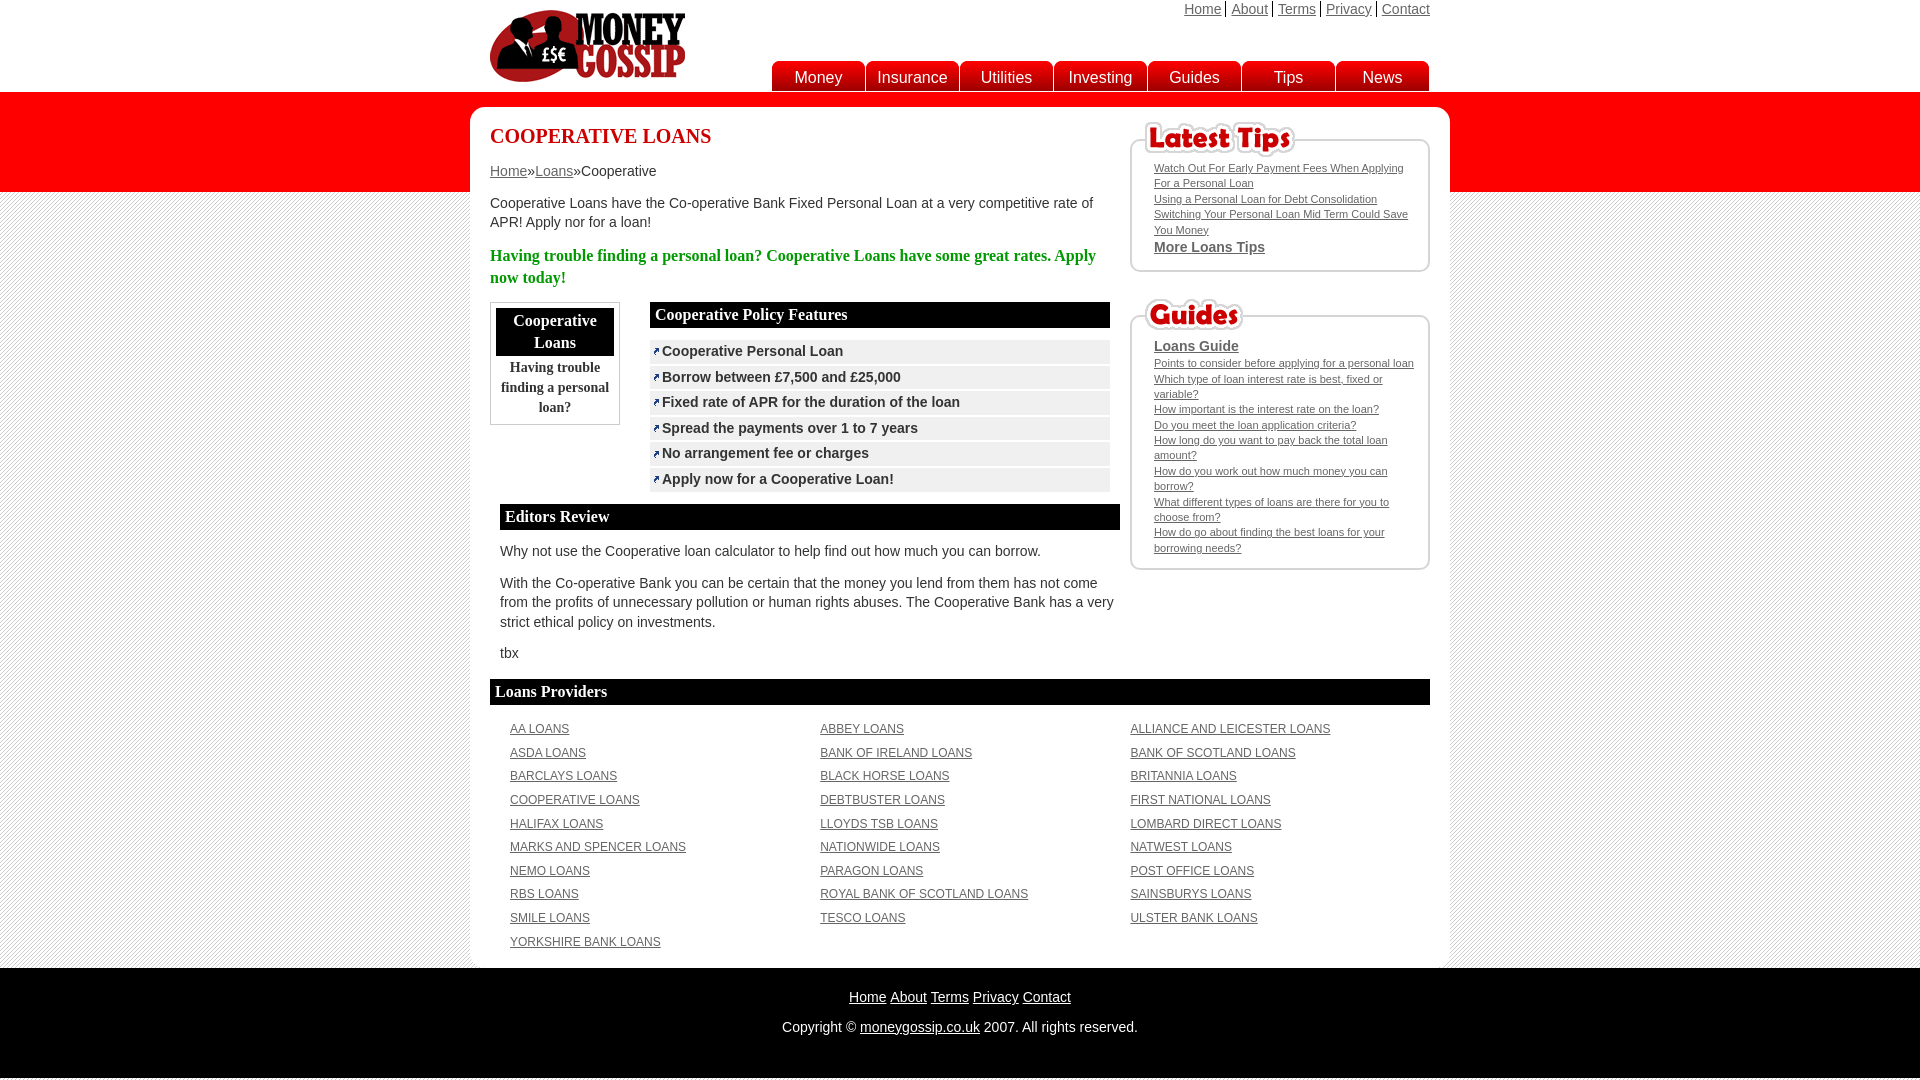 The image size is (1920, 1080). I want to click on How do you work out how much money you can borrow?, so click(1270, 478).